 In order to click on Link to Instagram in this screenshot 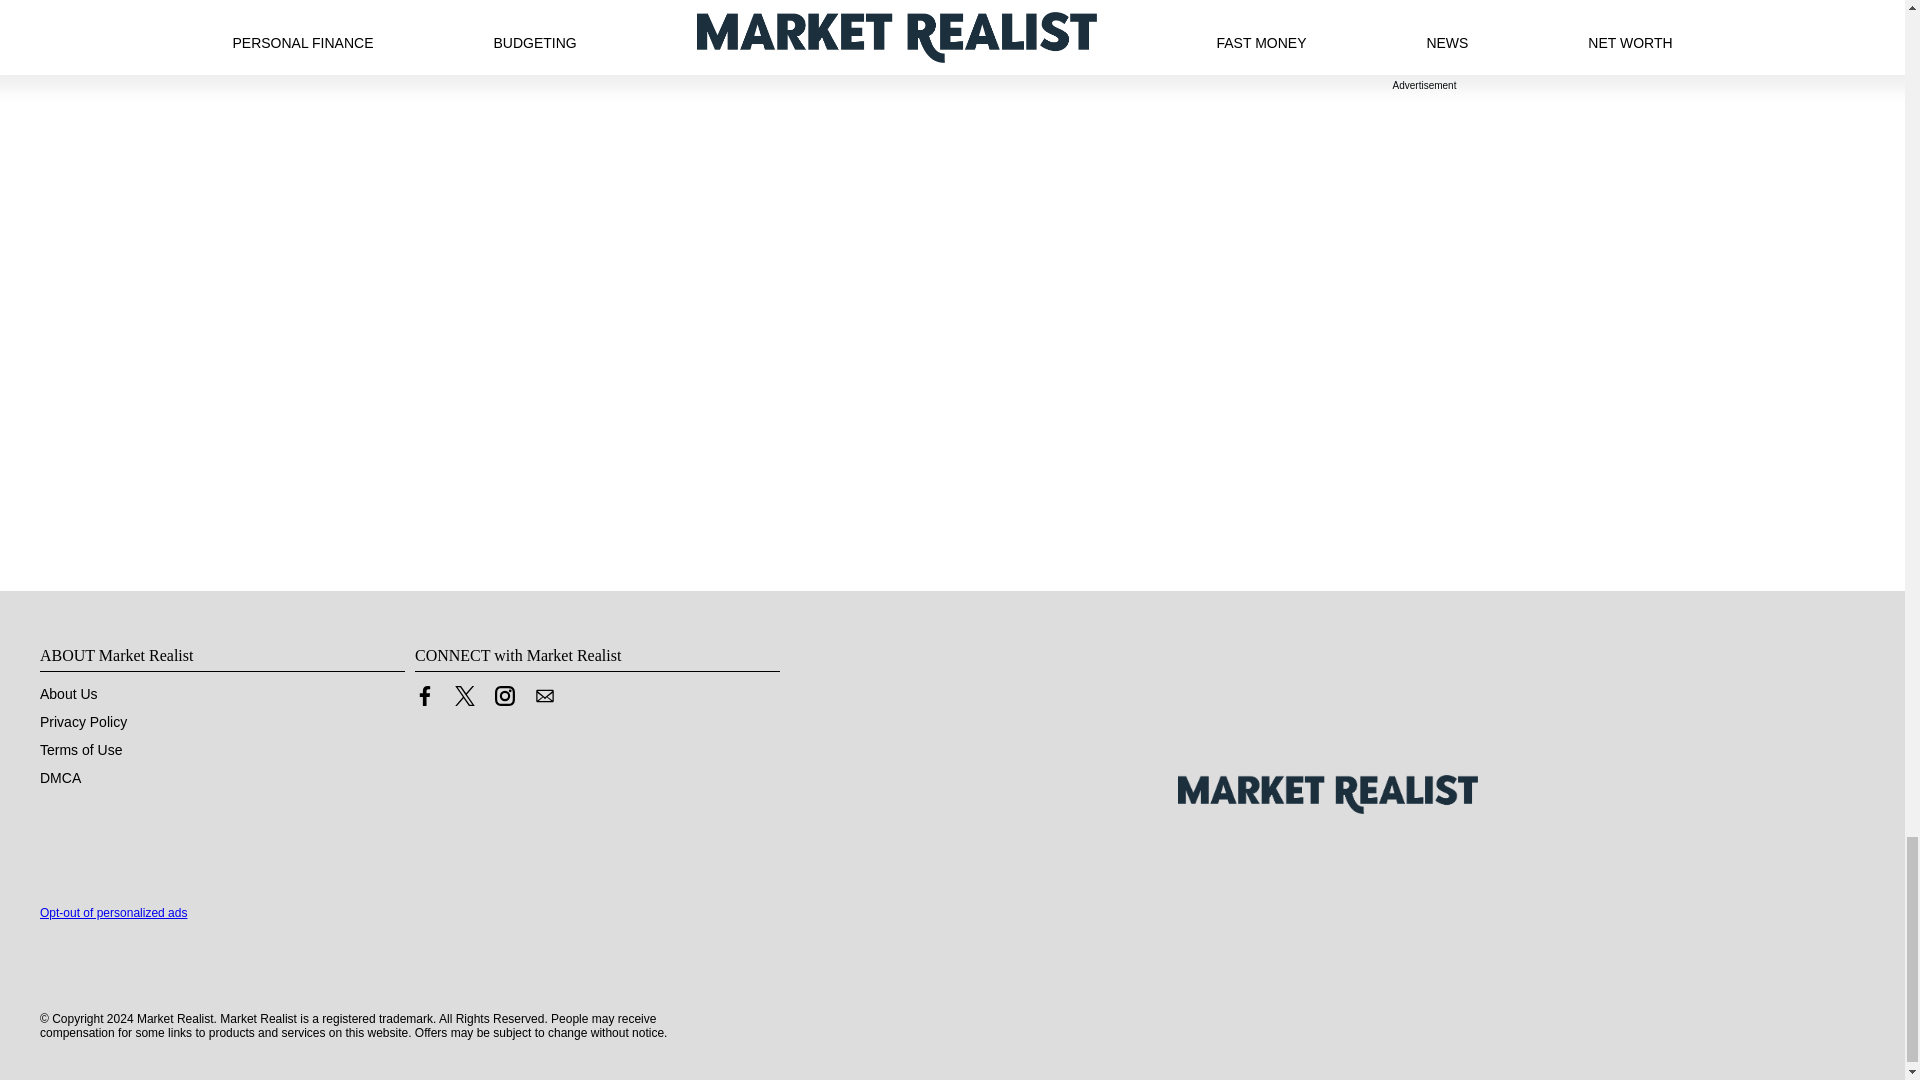, I will do `click(504, 696)`.